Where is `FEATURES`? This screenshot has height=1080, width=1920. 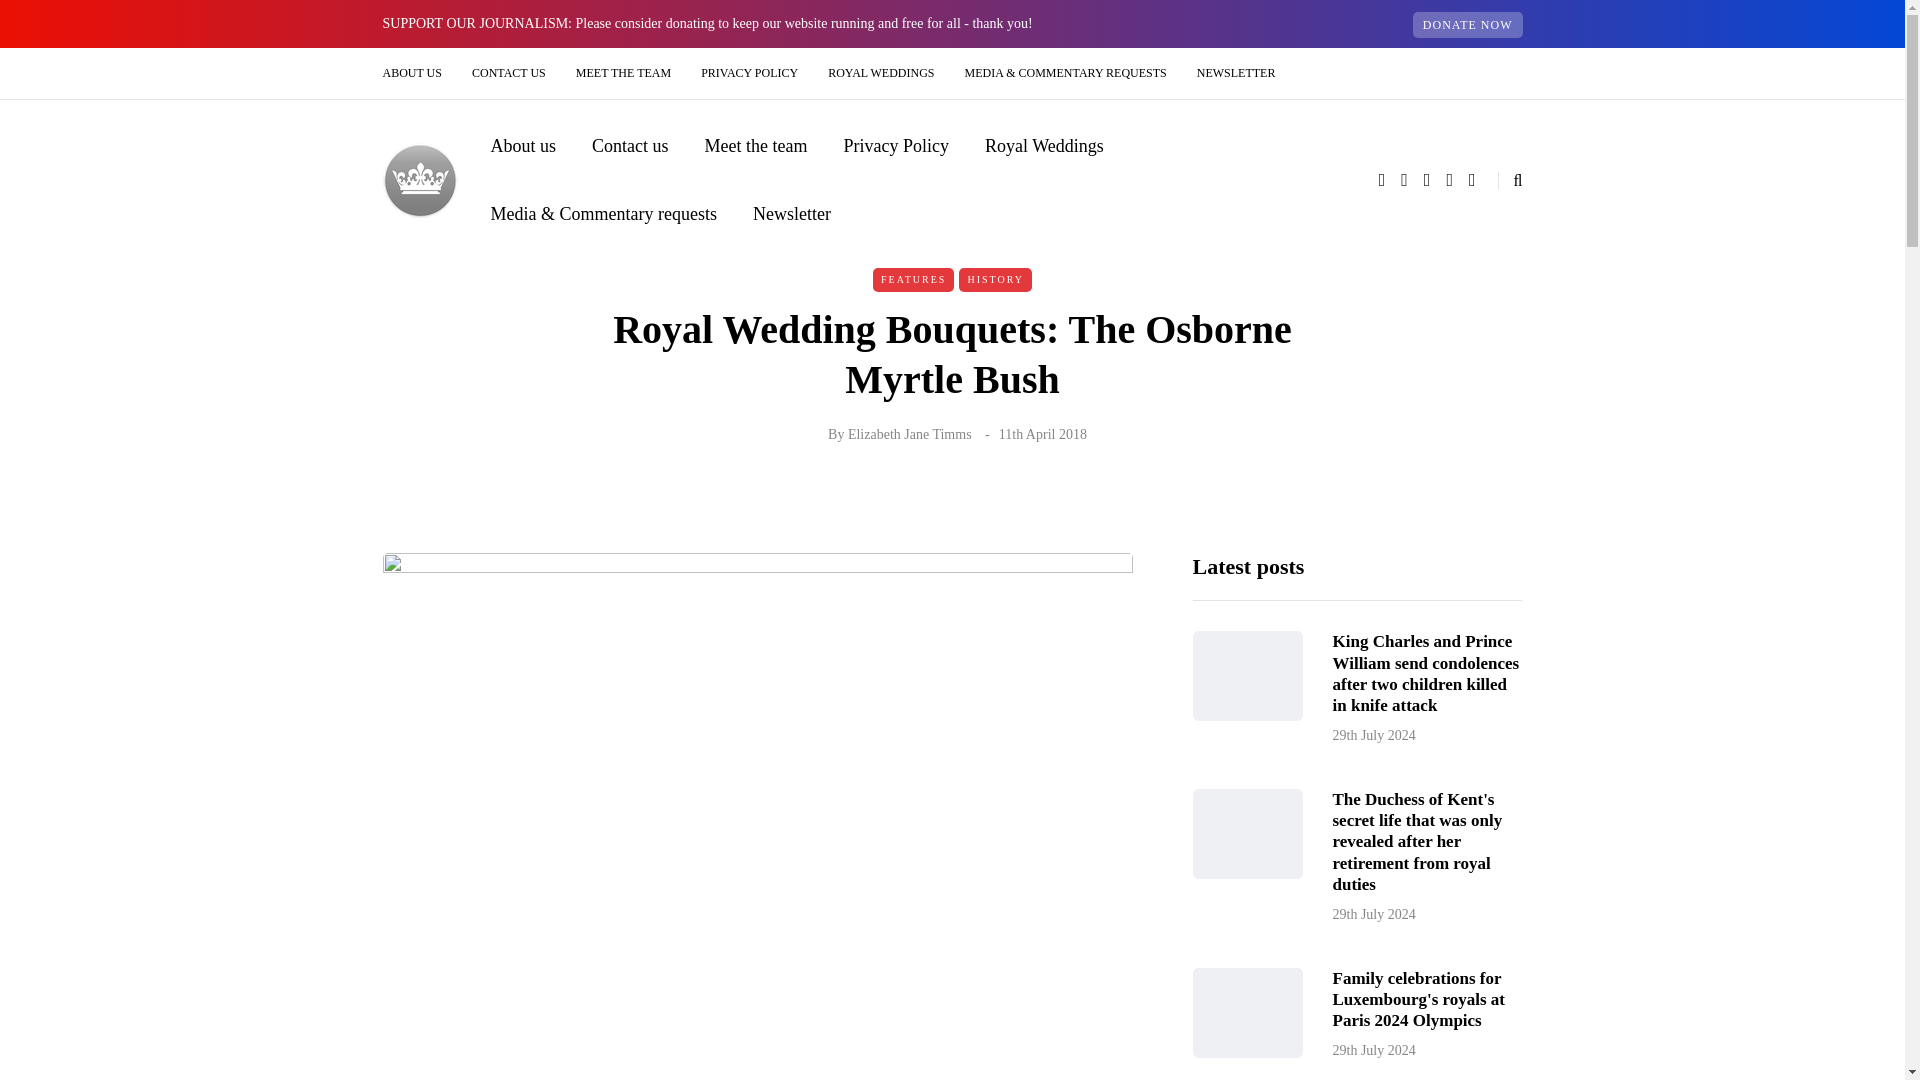
FEATURES is located at coordinates (914, 279).